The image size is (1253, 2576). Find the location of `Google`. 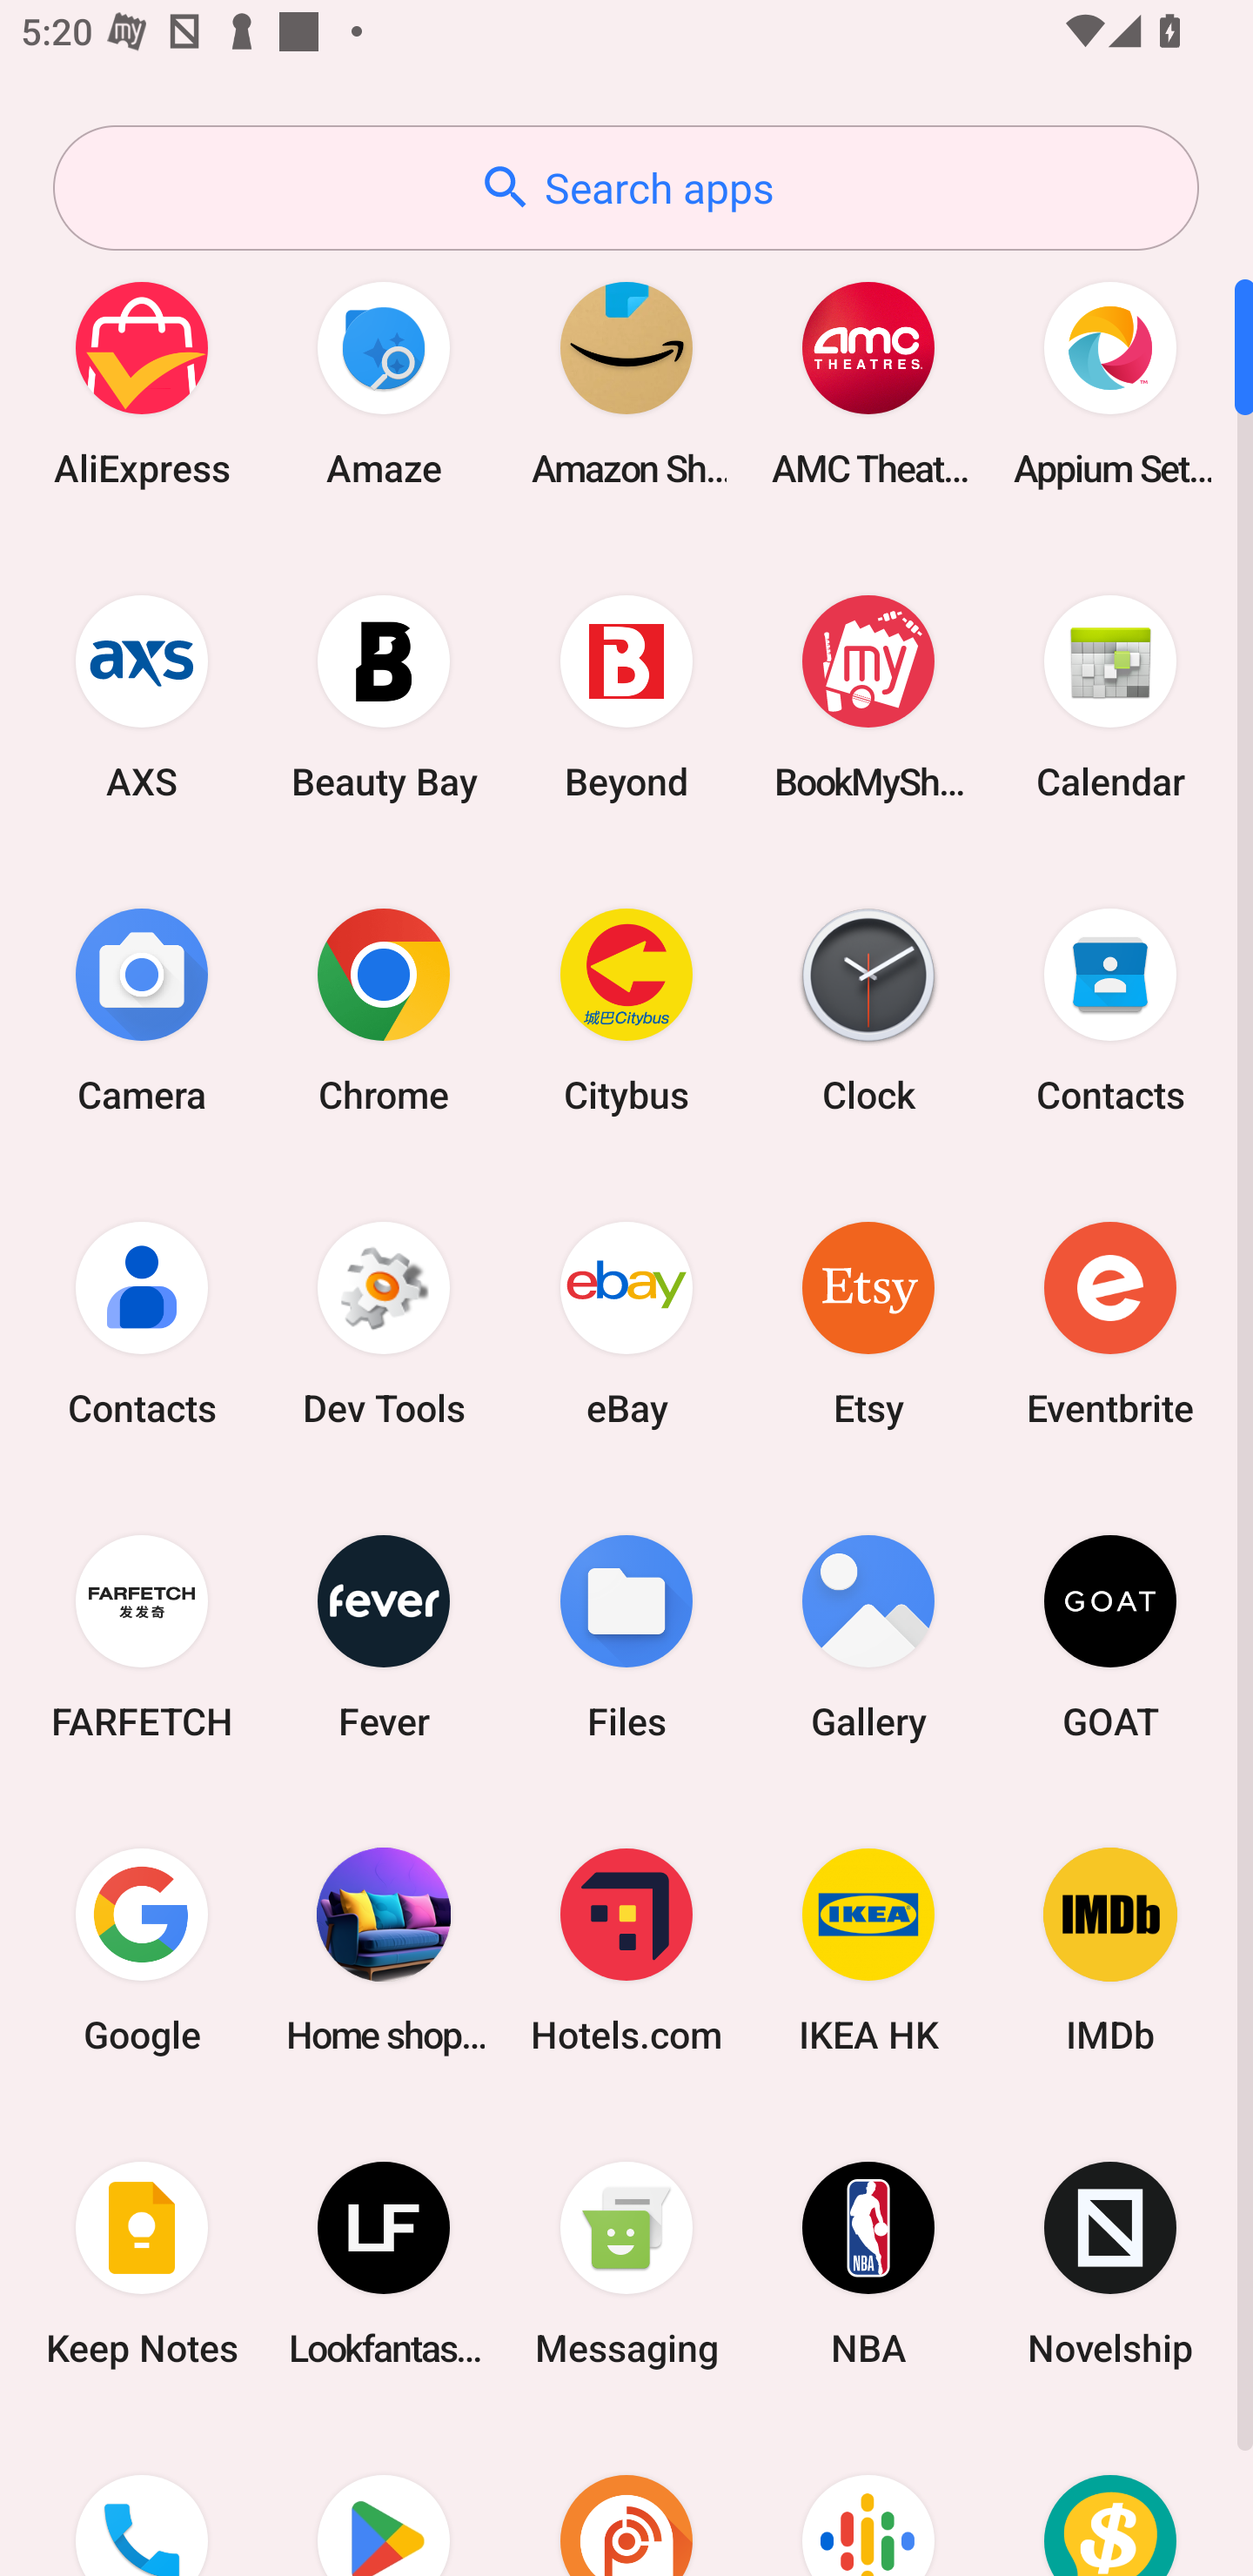

Google is located at coordinates (142, 1949).